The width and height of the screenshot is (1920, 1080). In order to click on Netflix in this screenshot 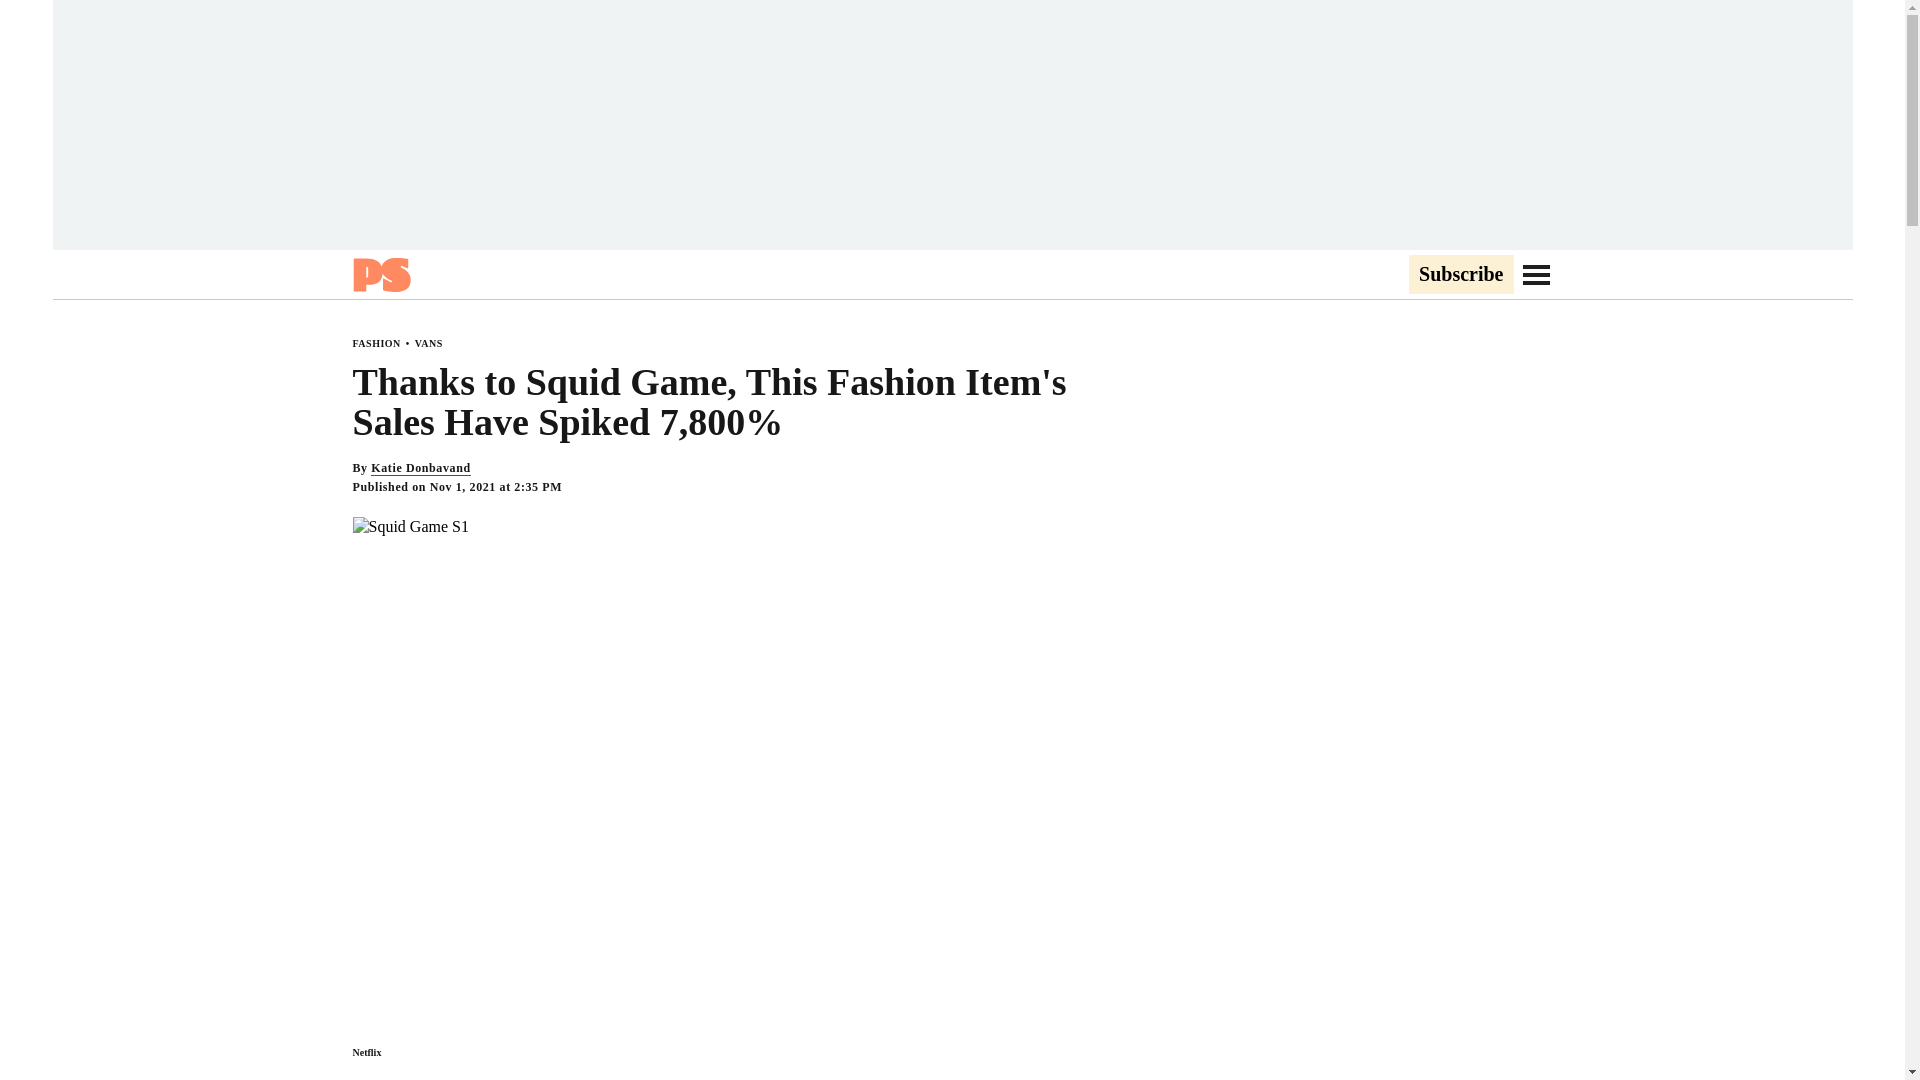, I will do `click(366, 1052)`.